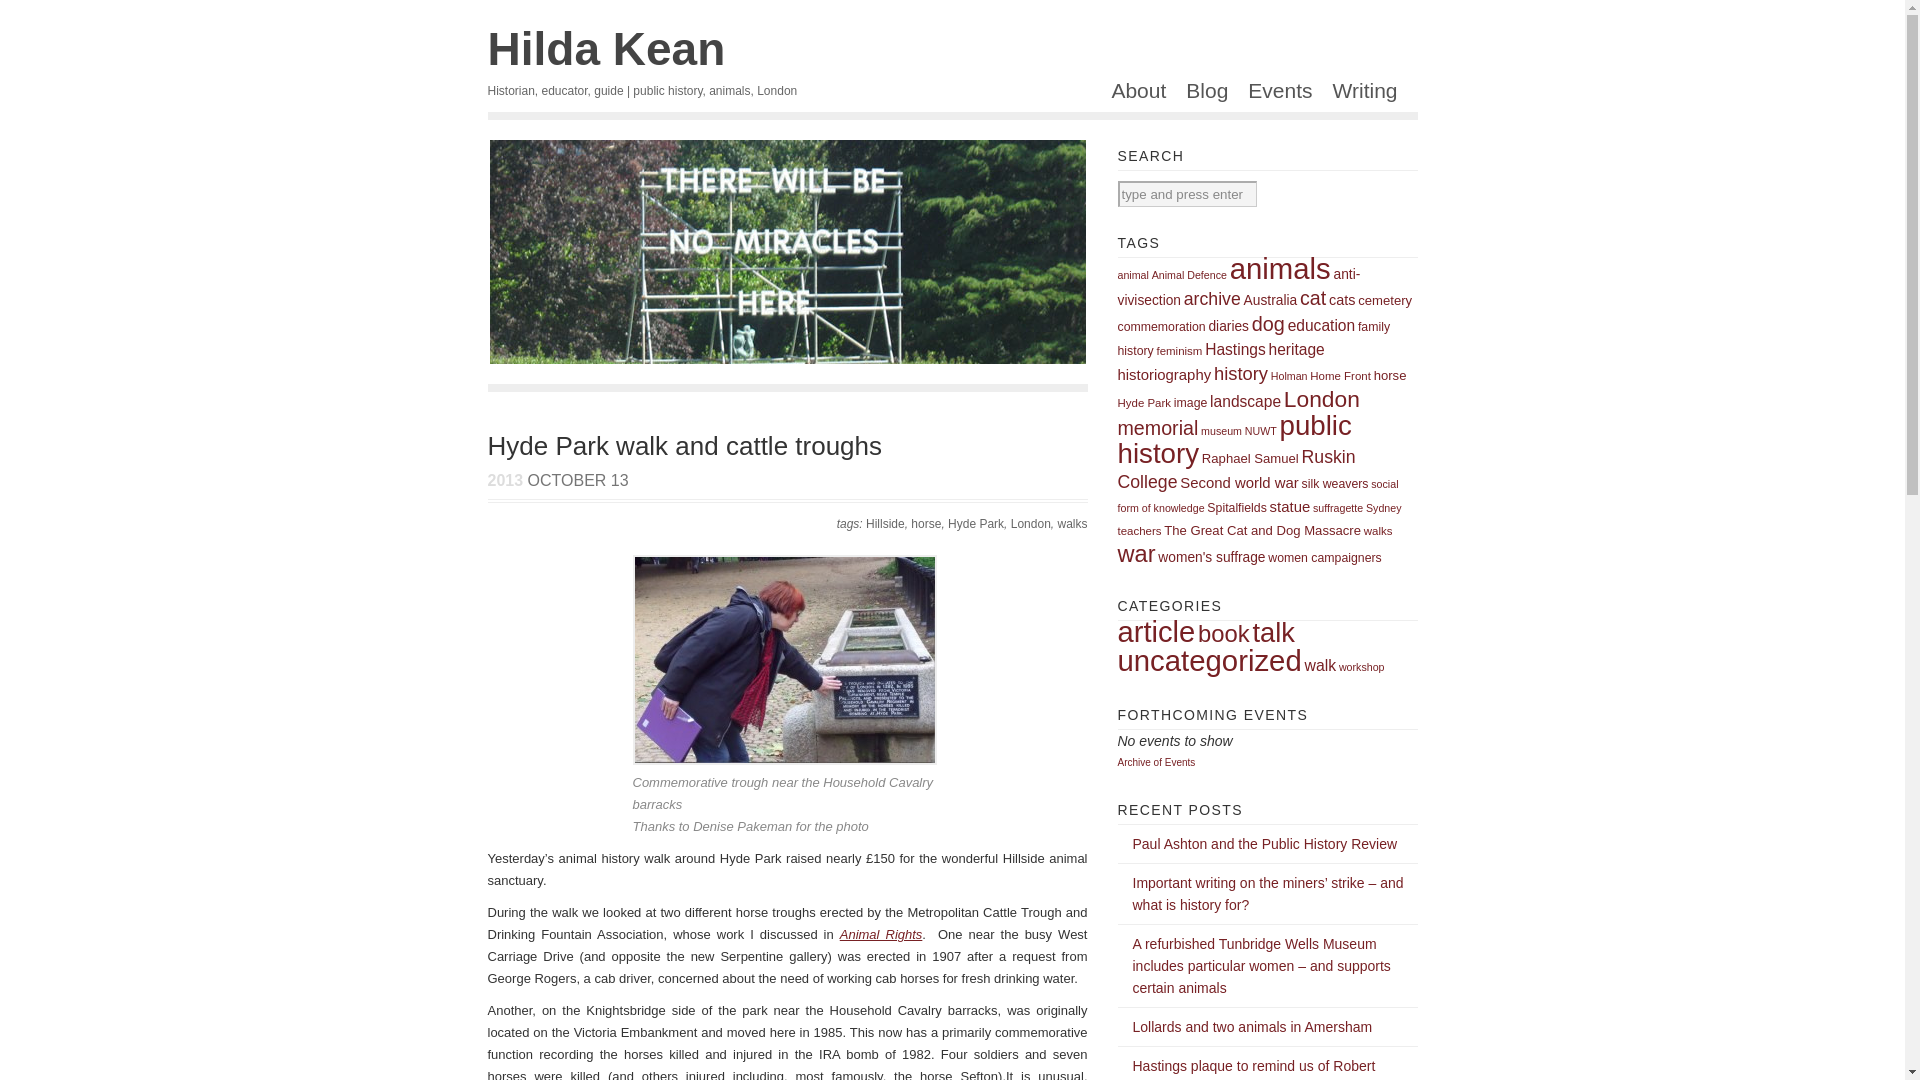  What do you see at coordinates (1072, 524) in the screenshot?
I see `walks` at bounding box center [1072, 524].